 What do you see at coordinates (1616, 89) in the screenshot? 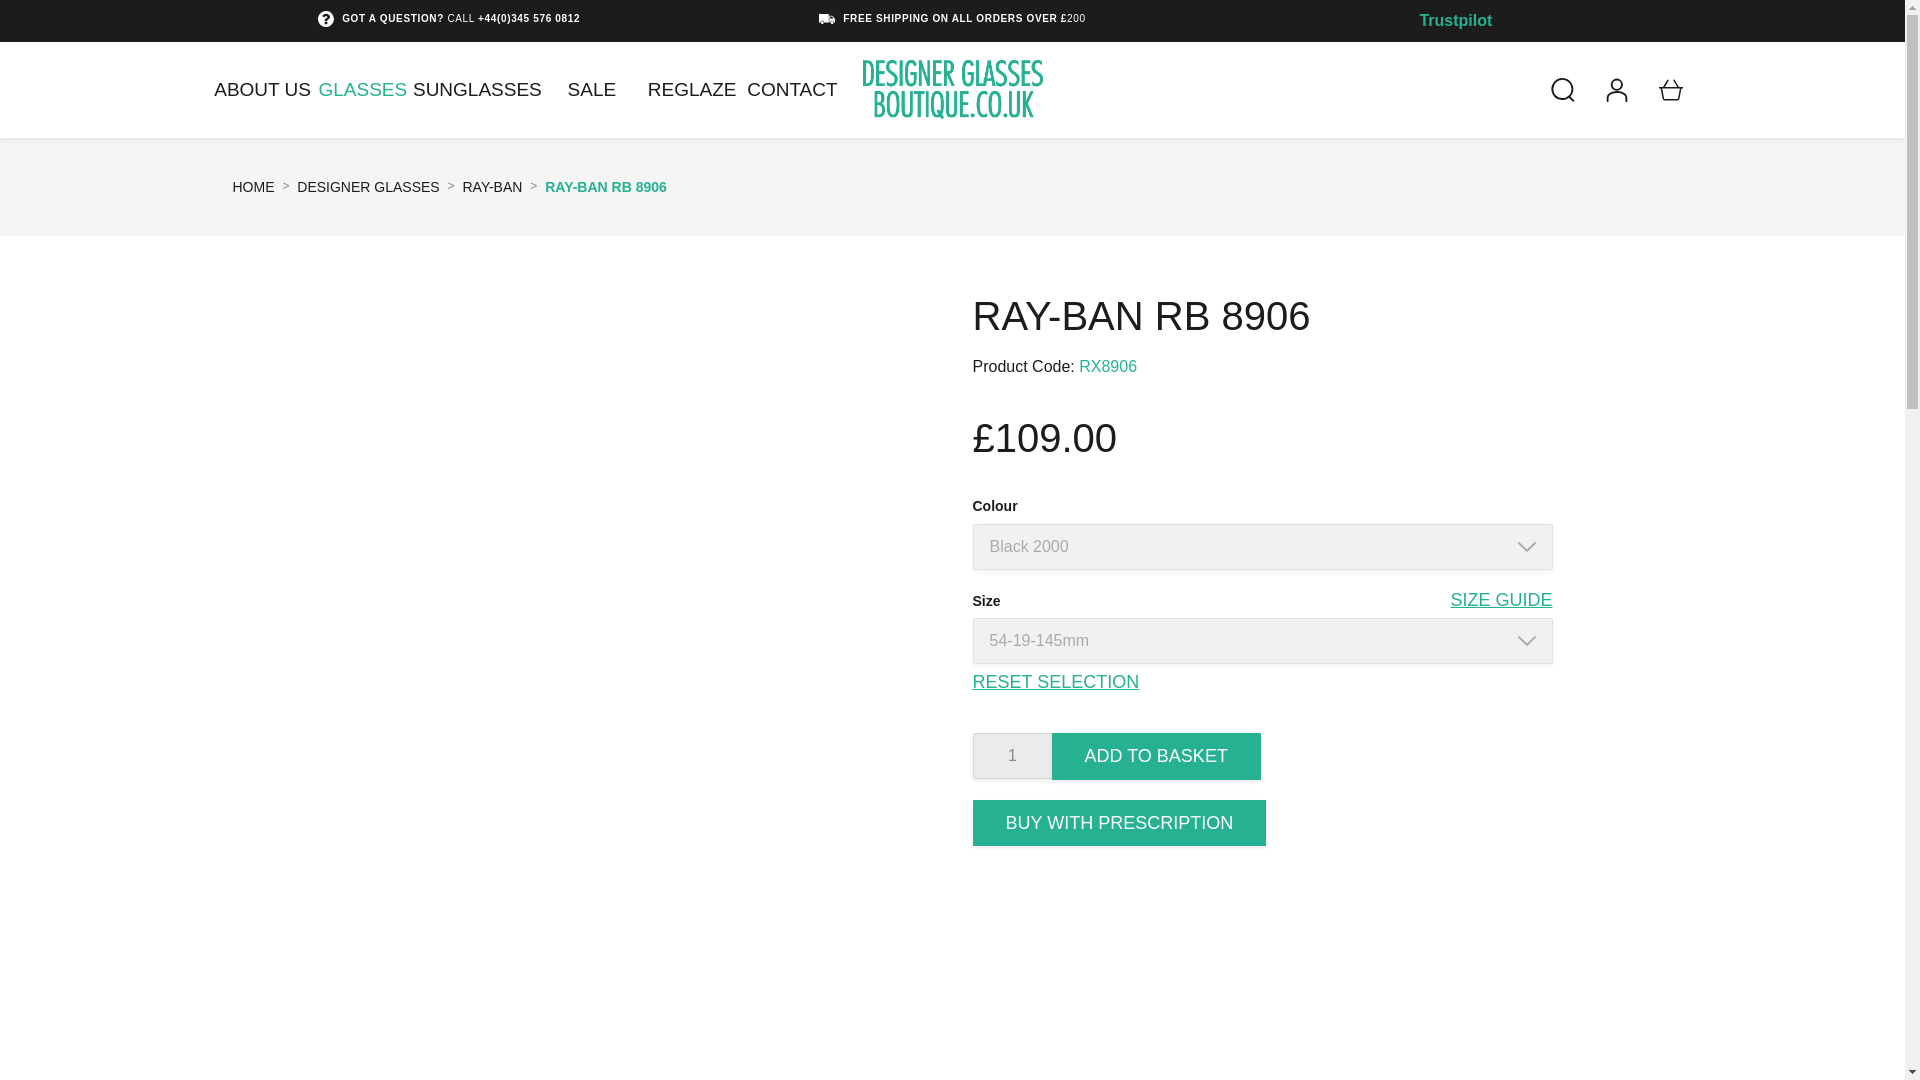
I see `My account` at bounding box center [1616, 89].